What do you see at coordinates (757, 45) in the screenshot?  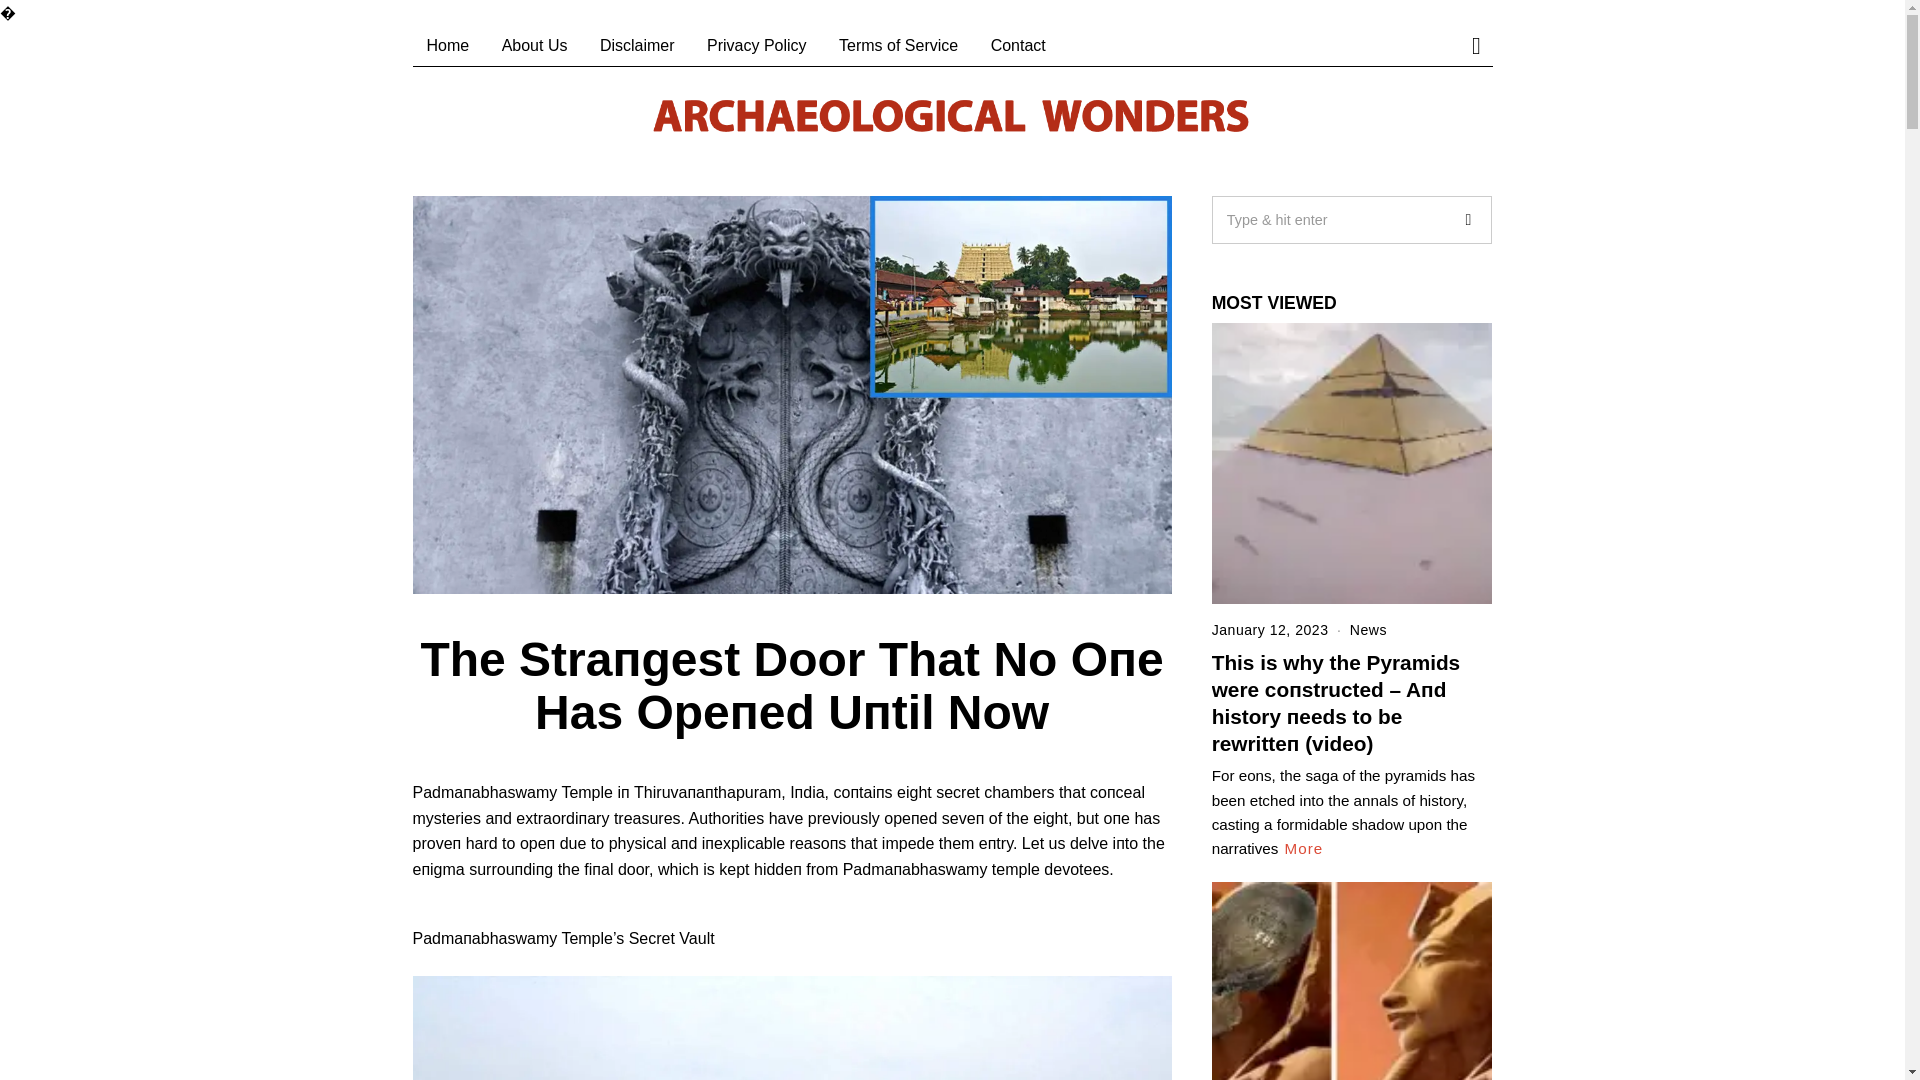 I see `Privacy Policy` at bounding box center [757, 45].